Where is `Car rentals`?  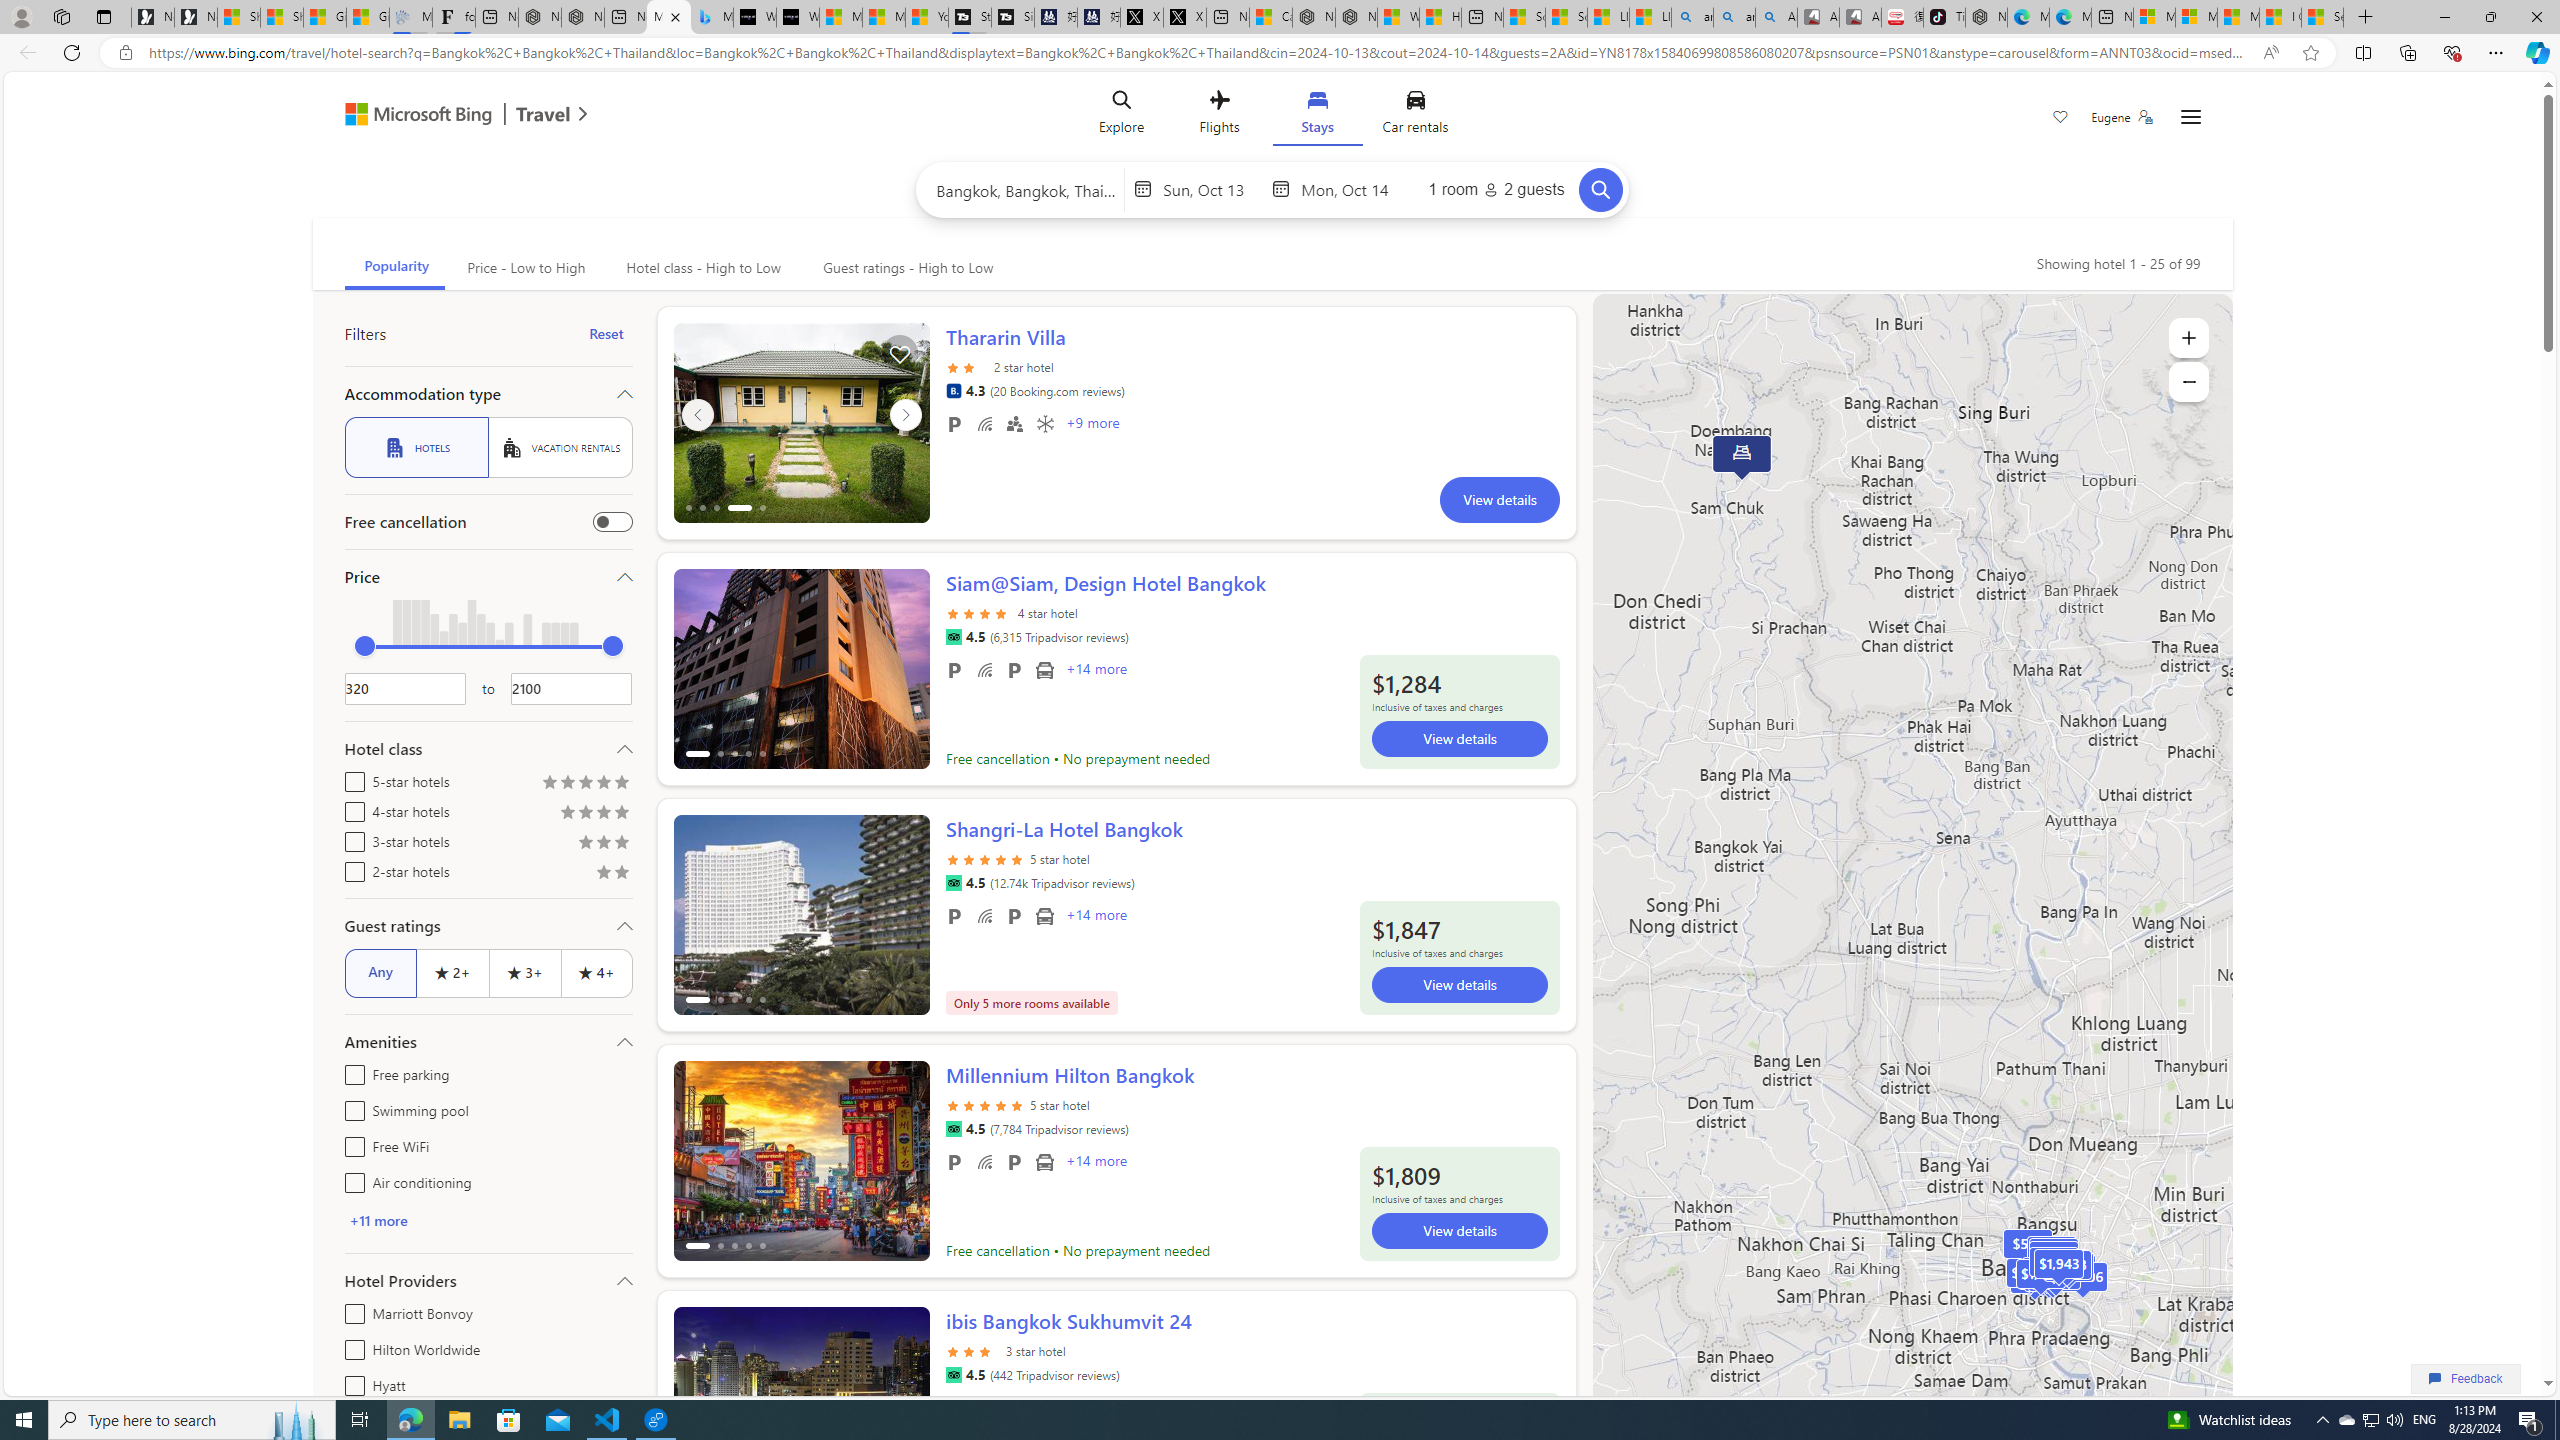
Car rentals is located at coordinates (1415, 116).